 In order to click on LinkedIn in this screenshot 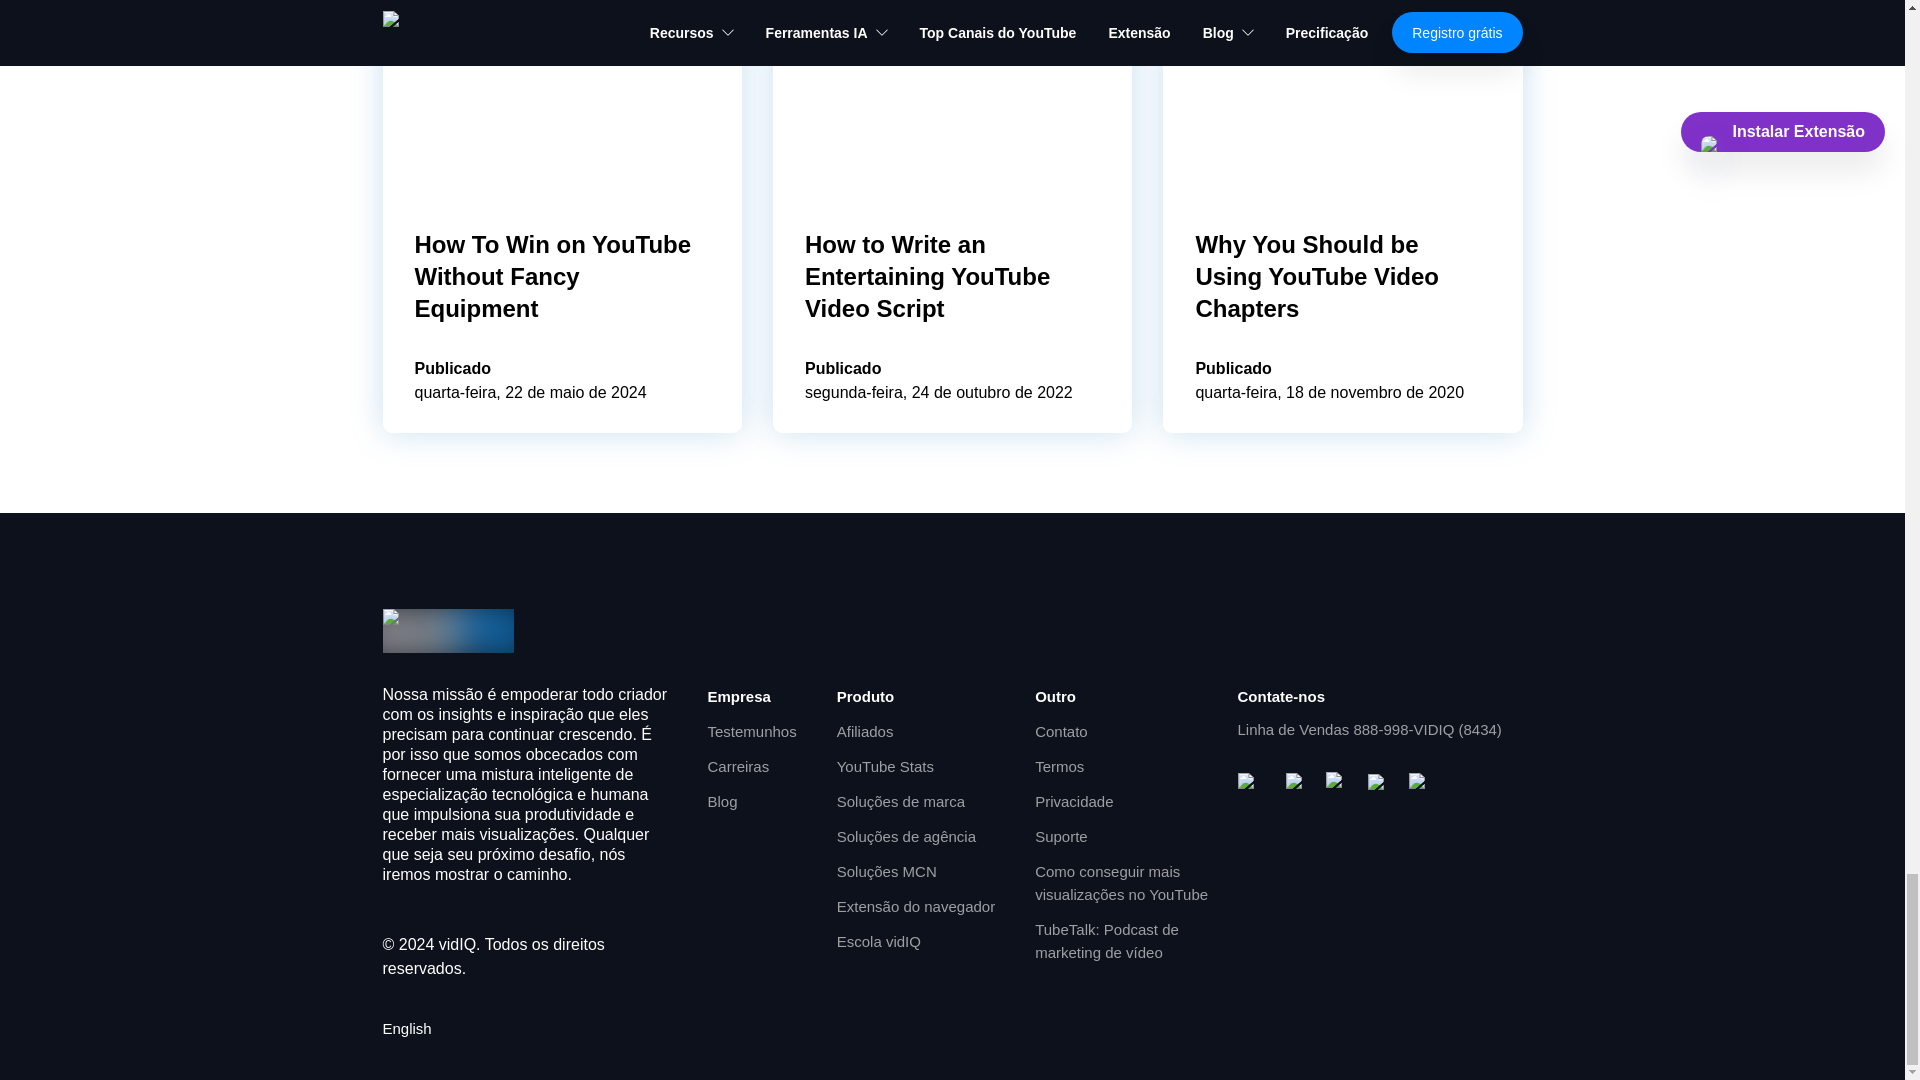, I will do `click(1420, 784)`.